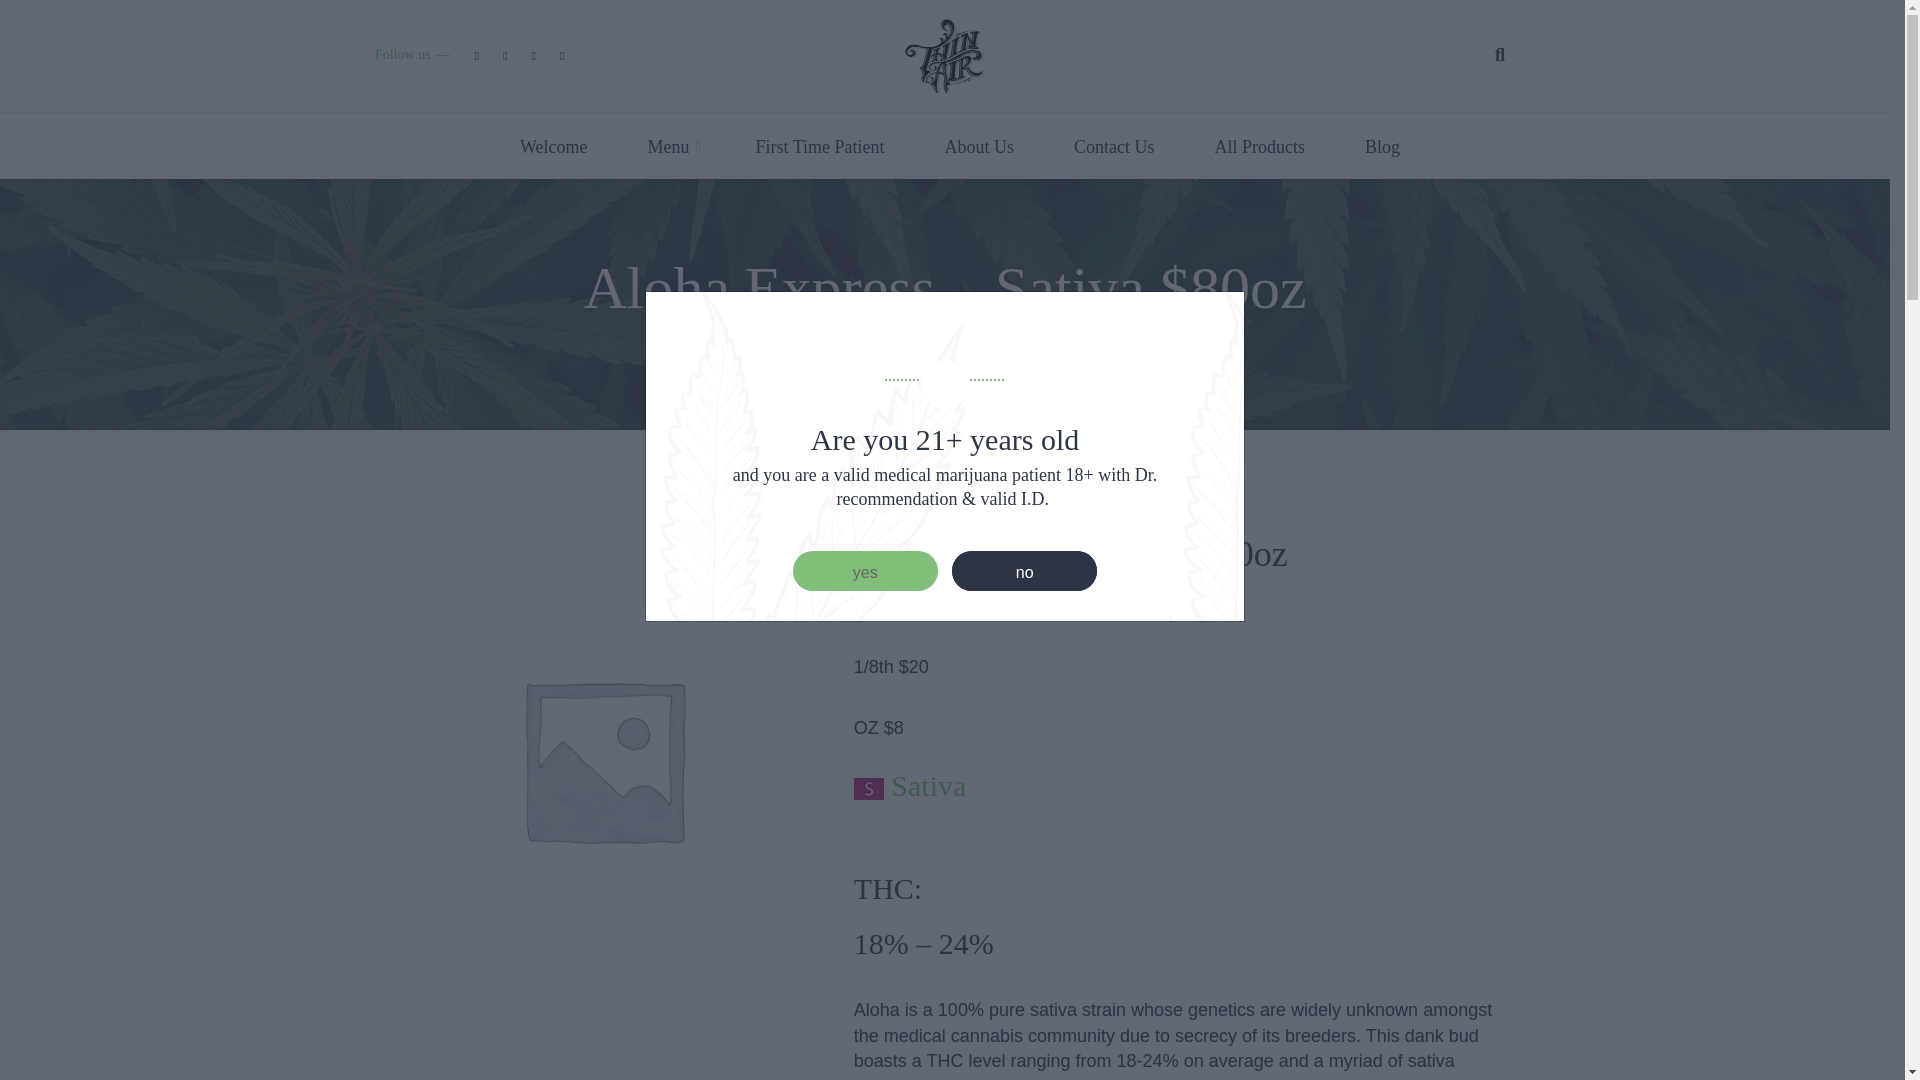 The height and width of the screenshot is (1080, 1920). What do you see at coordinates (667, 148) in the screenshot?
I see `Menu` at bounding box center [667, 148].